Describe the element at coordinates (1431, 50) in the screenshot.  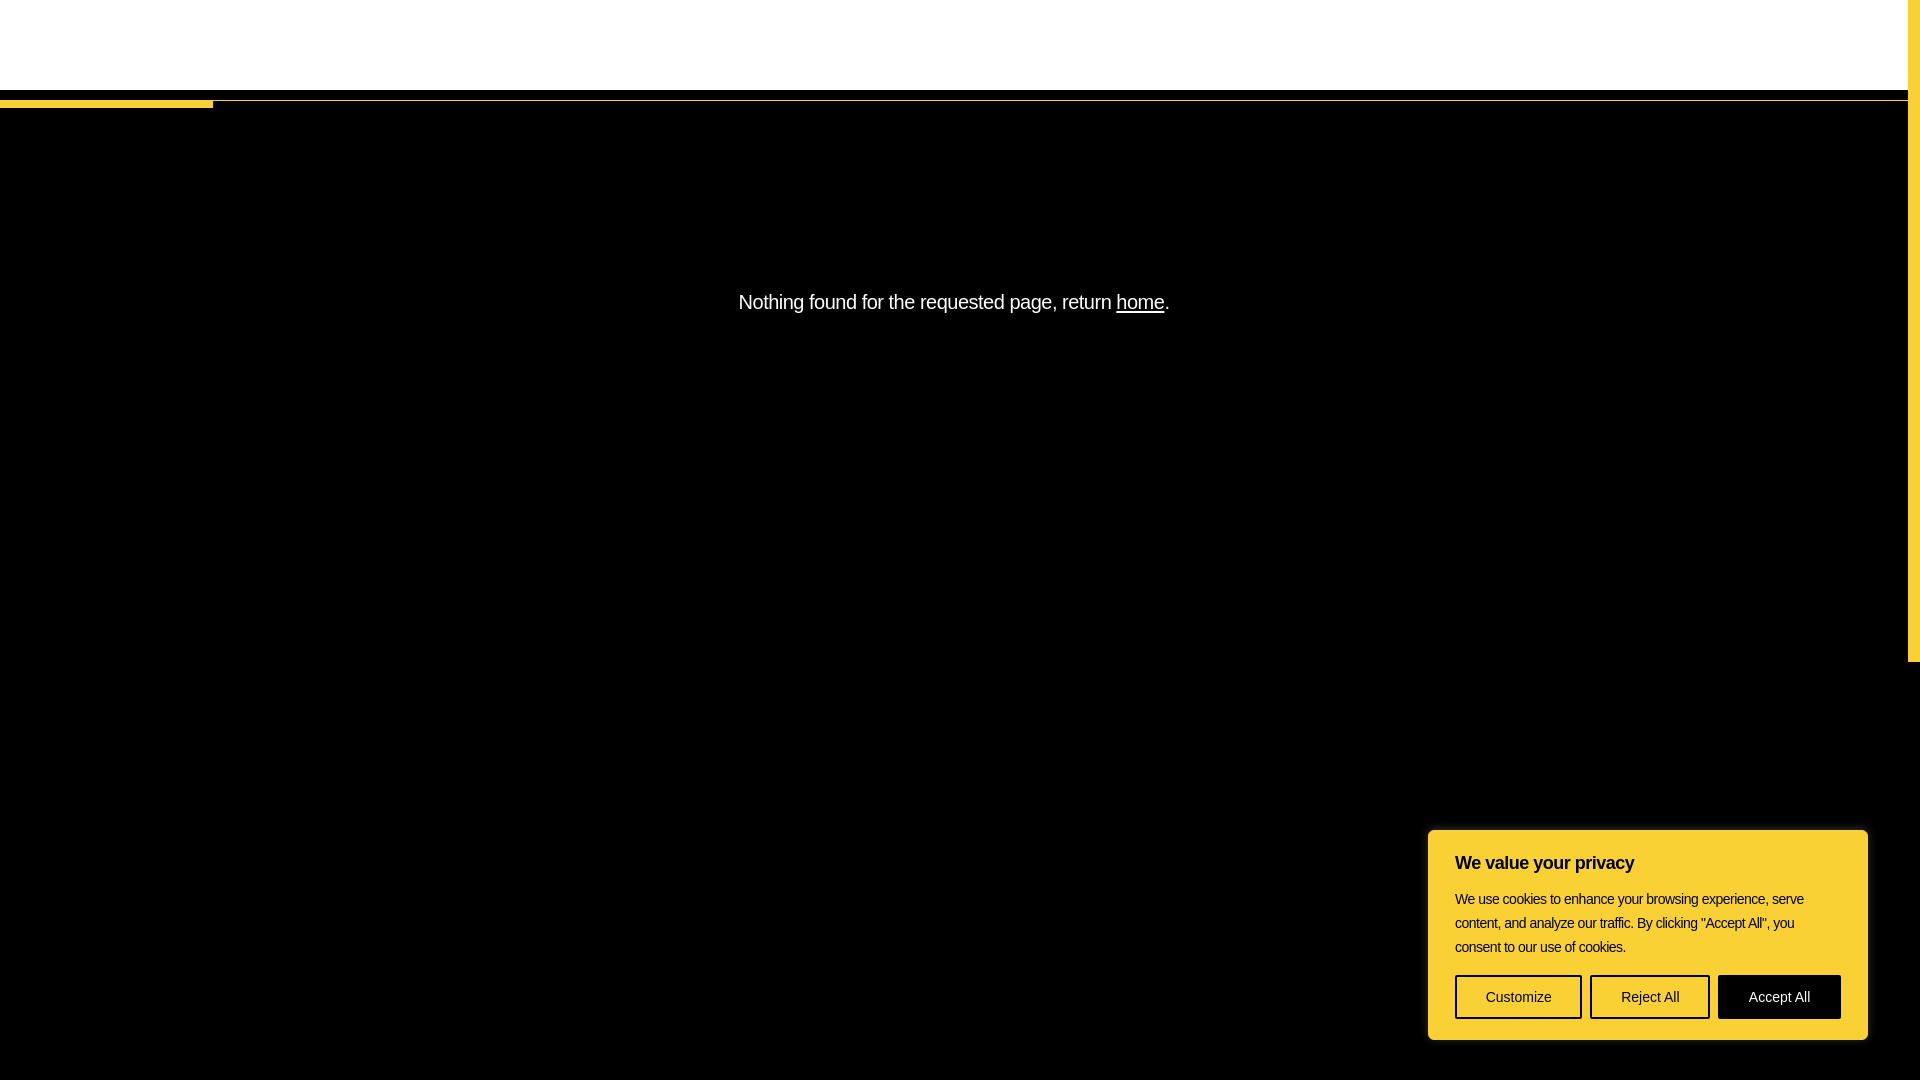
I see `Our Brands` at that location.